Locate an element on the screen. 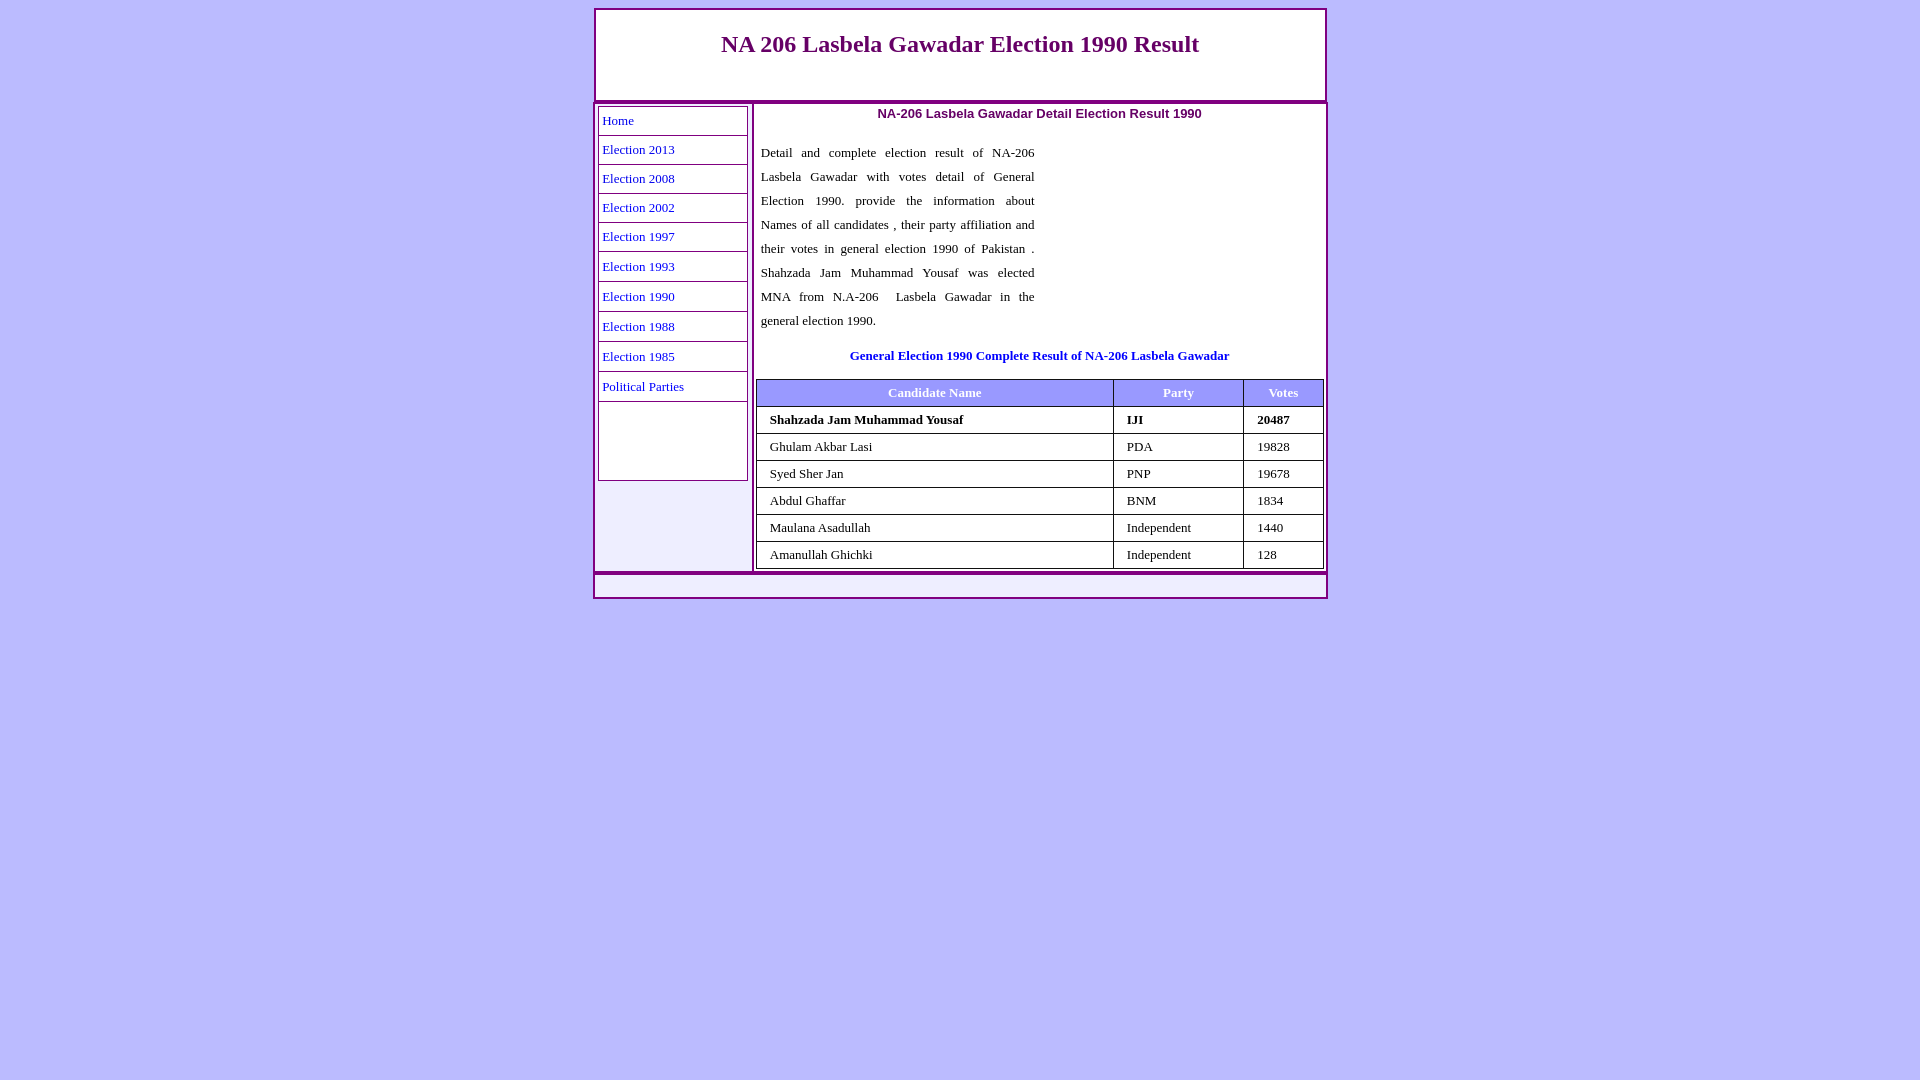 The height and width of the screenshot is (1080, 1920). Election 2008 is located at coordinates (638, 178).